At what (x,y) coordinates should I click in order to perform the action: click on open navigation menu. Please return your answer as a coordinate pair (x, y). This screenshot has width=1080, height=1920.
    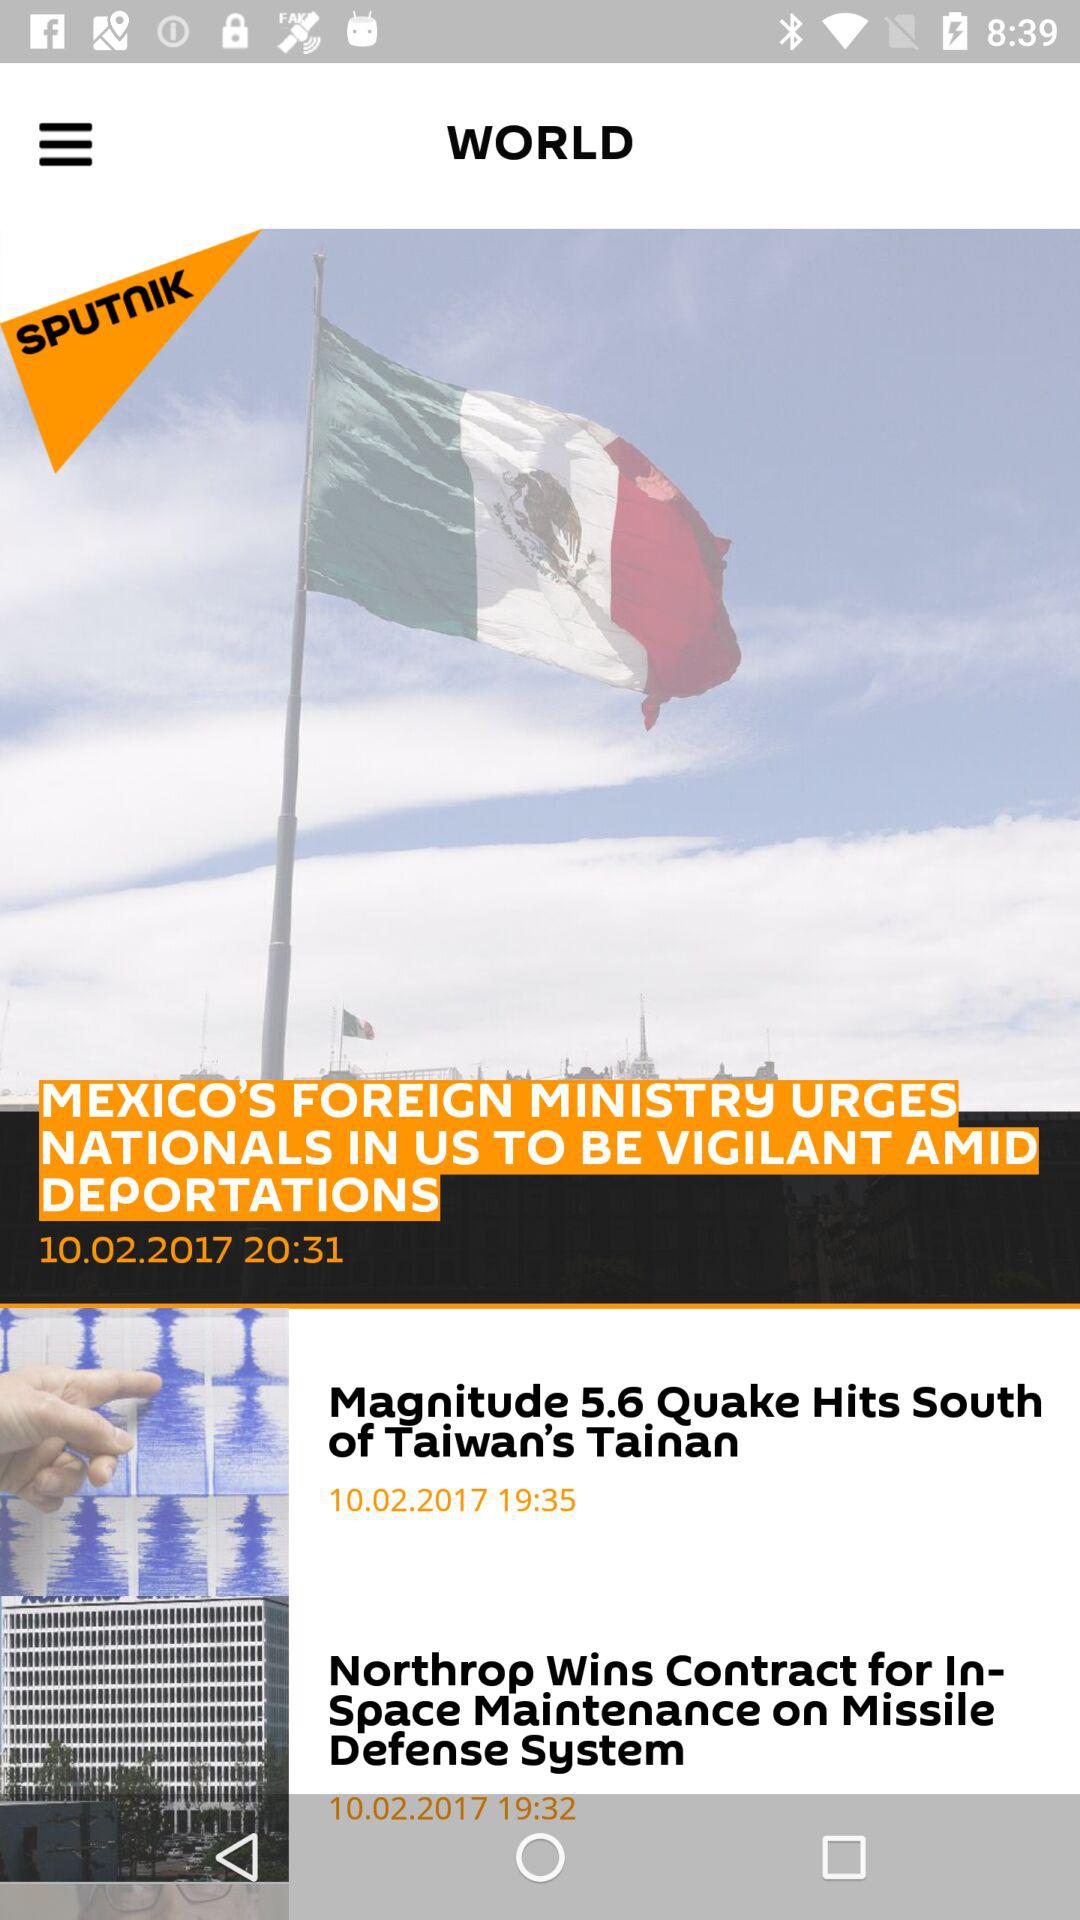
    Looking at the image, I should click on (66, 144).